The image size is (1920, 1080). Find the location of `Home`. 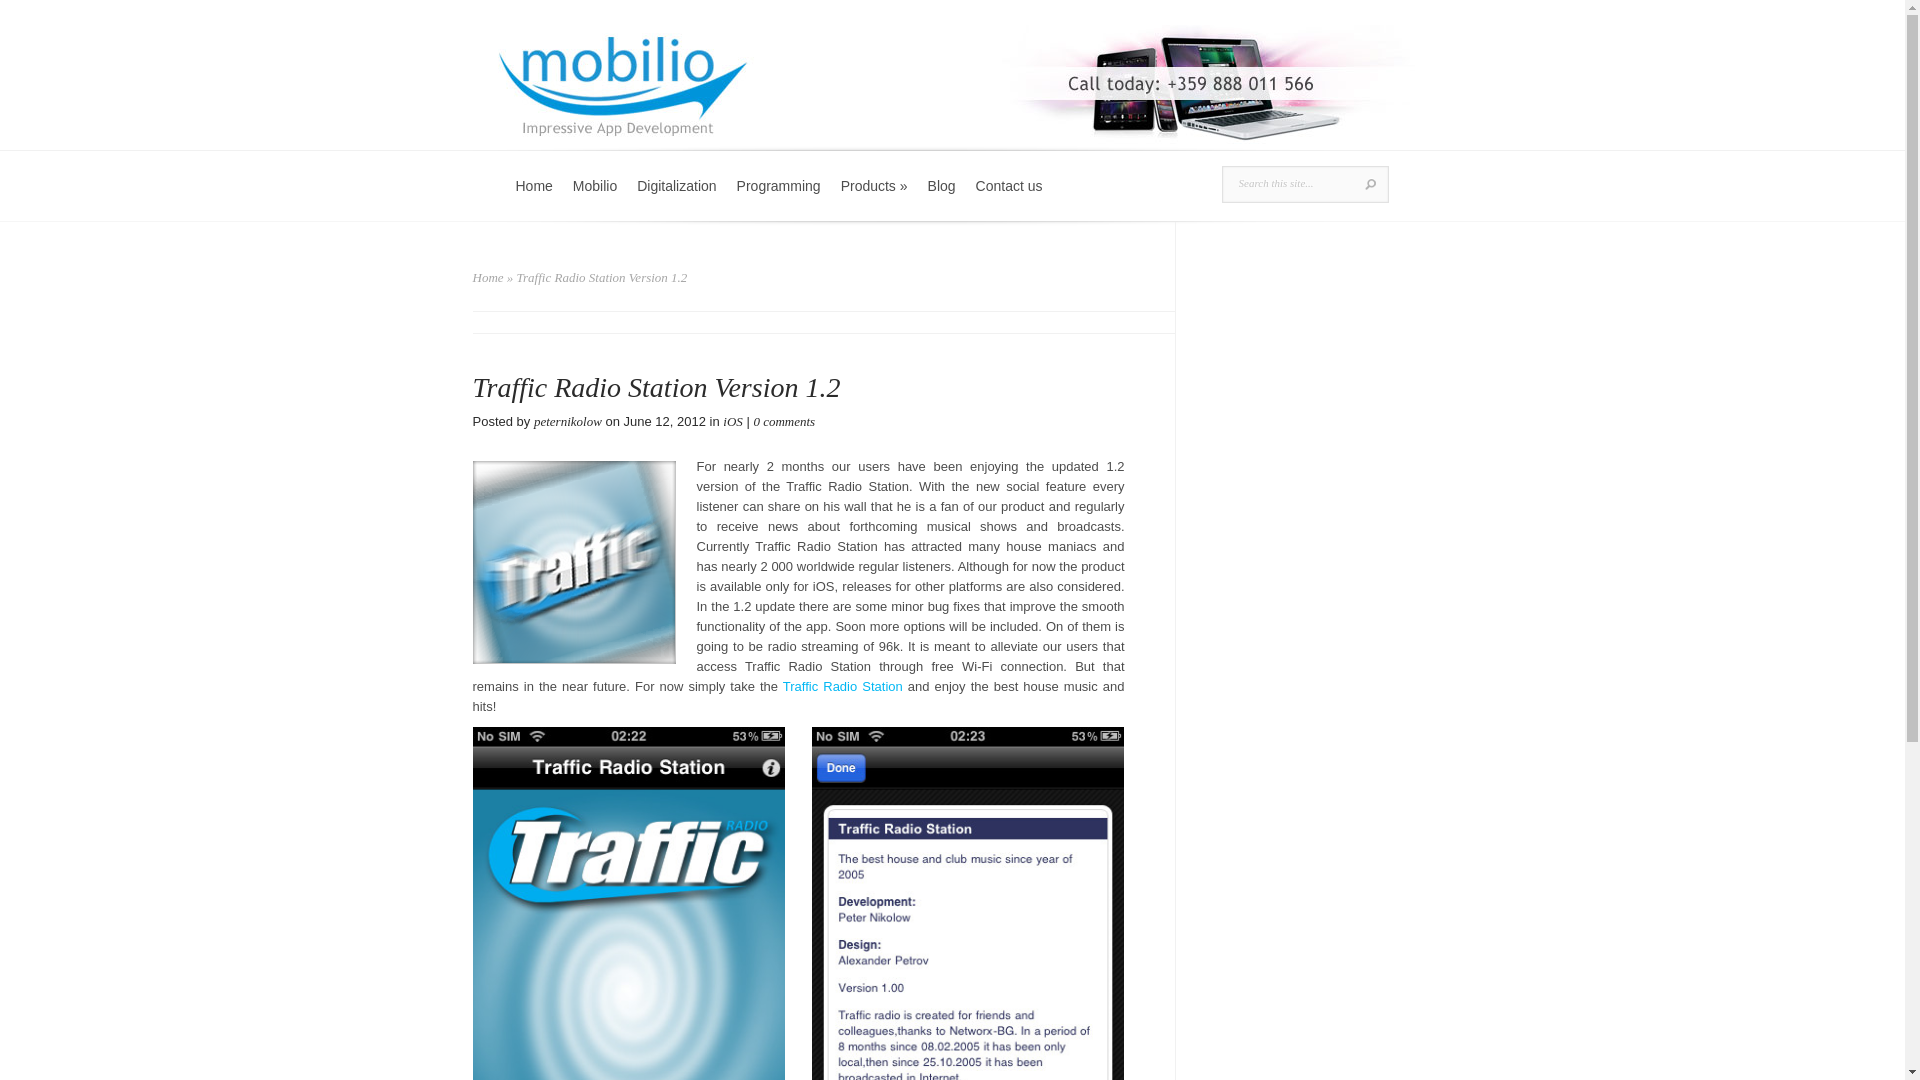

Home is located at coordinates (488, 278).